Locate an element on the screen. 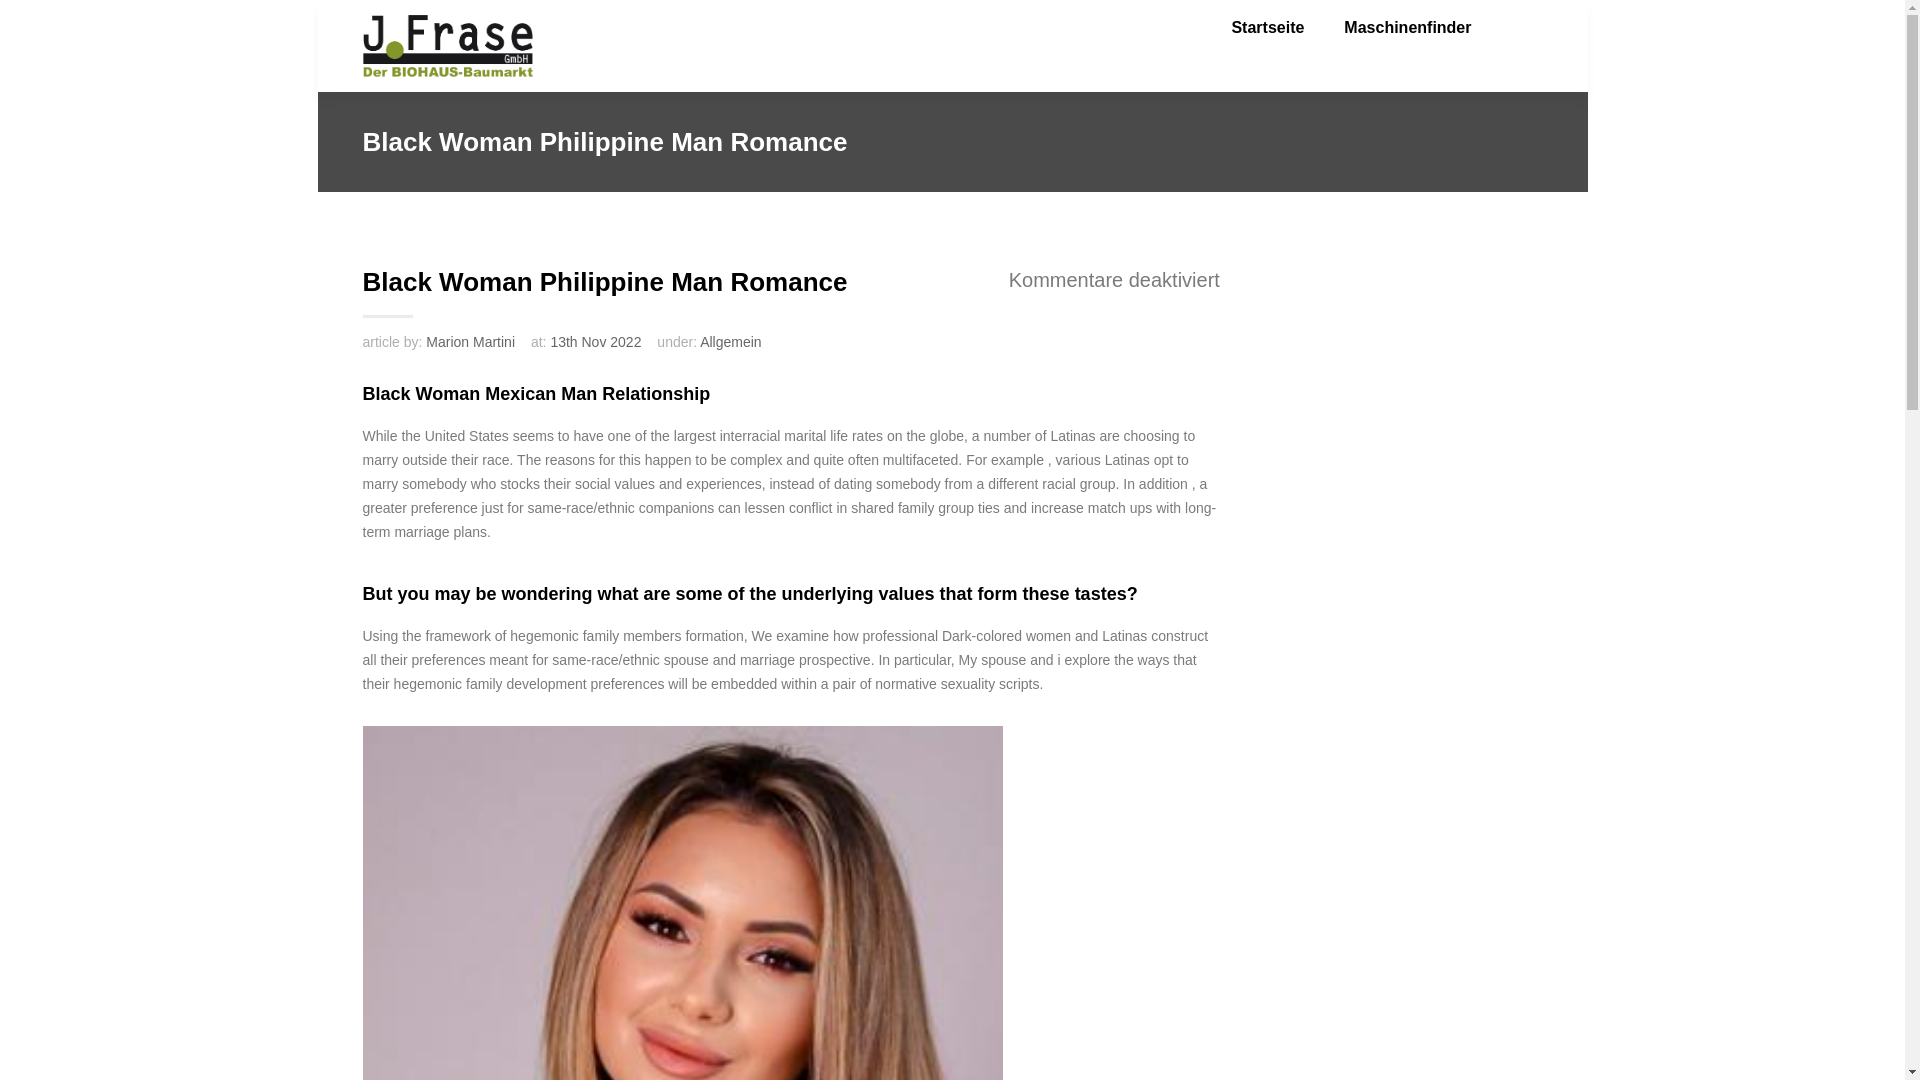 This screenshot has width=1920, height=1080. Allgemein is located at coordinates (730, 341).